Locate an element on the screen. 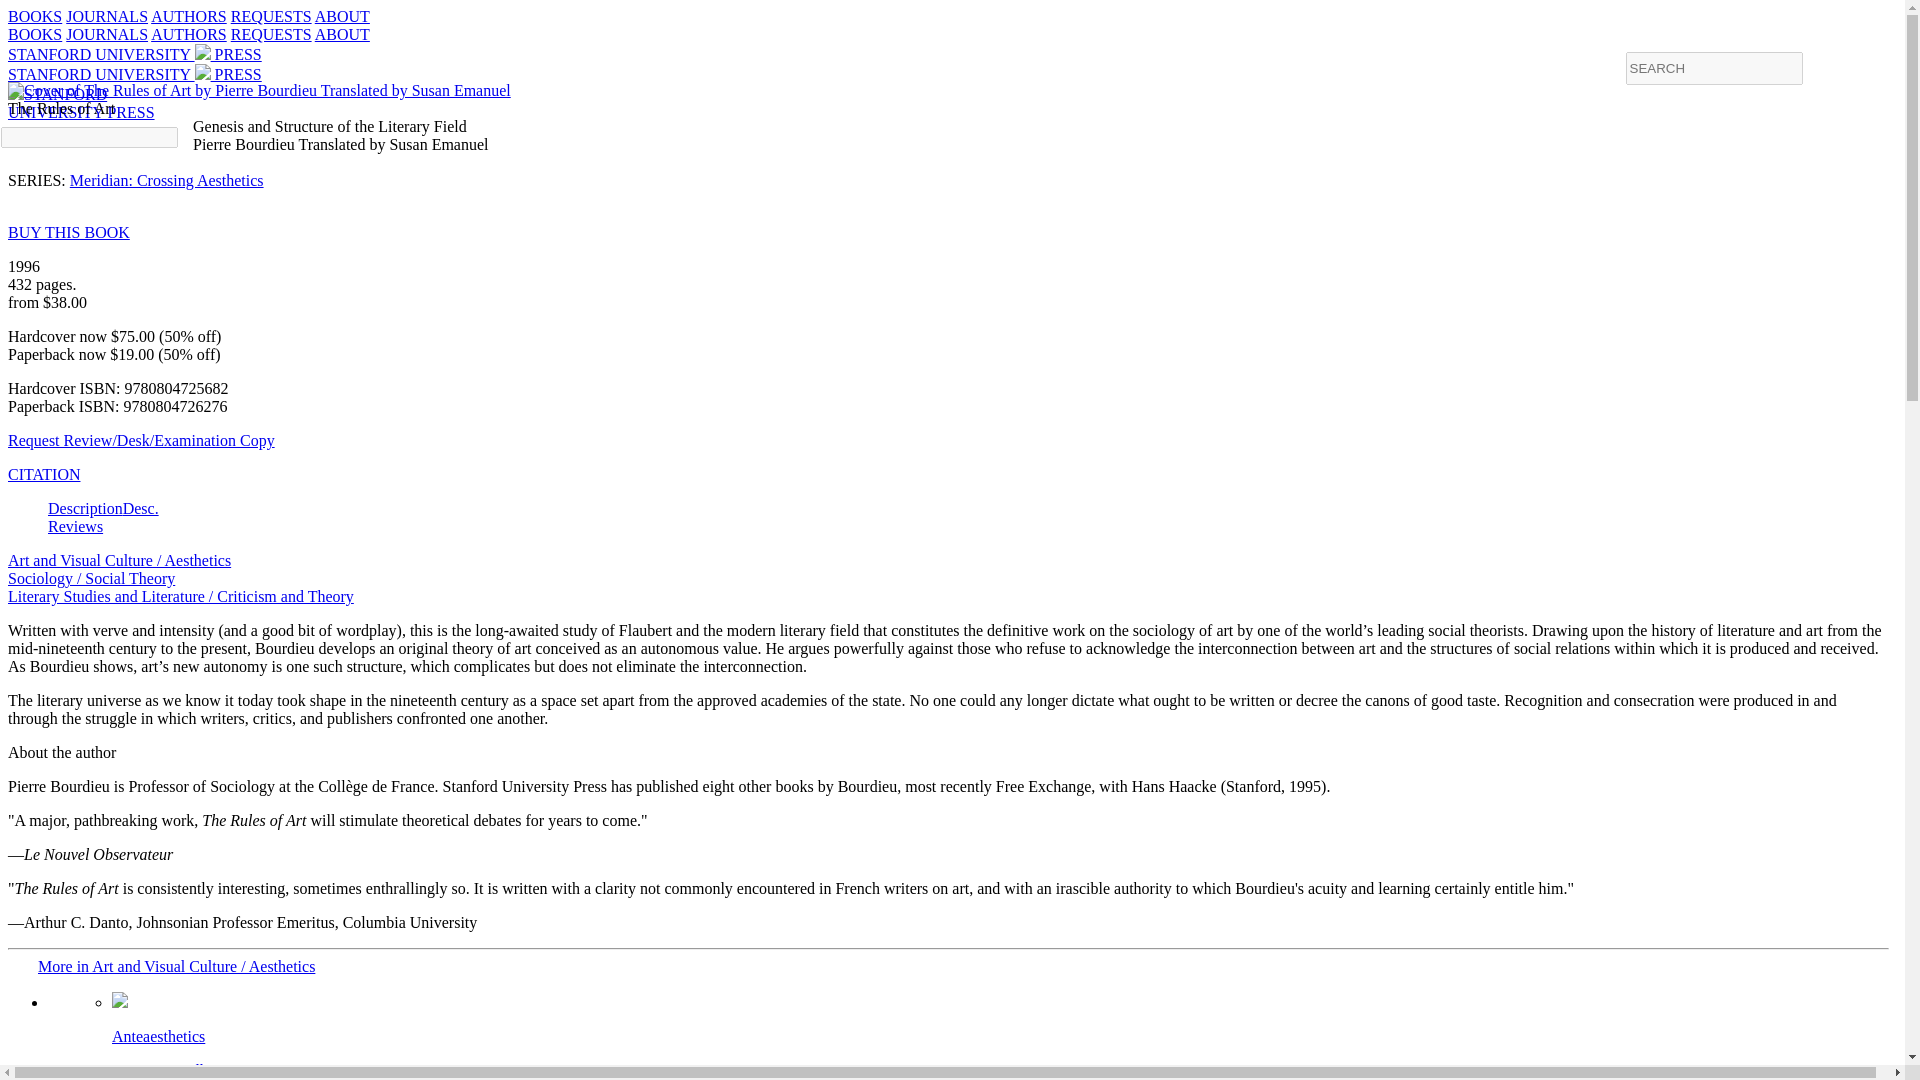  STANFORD UNIVERSITY PRESS is located at coordinates (134, 54).